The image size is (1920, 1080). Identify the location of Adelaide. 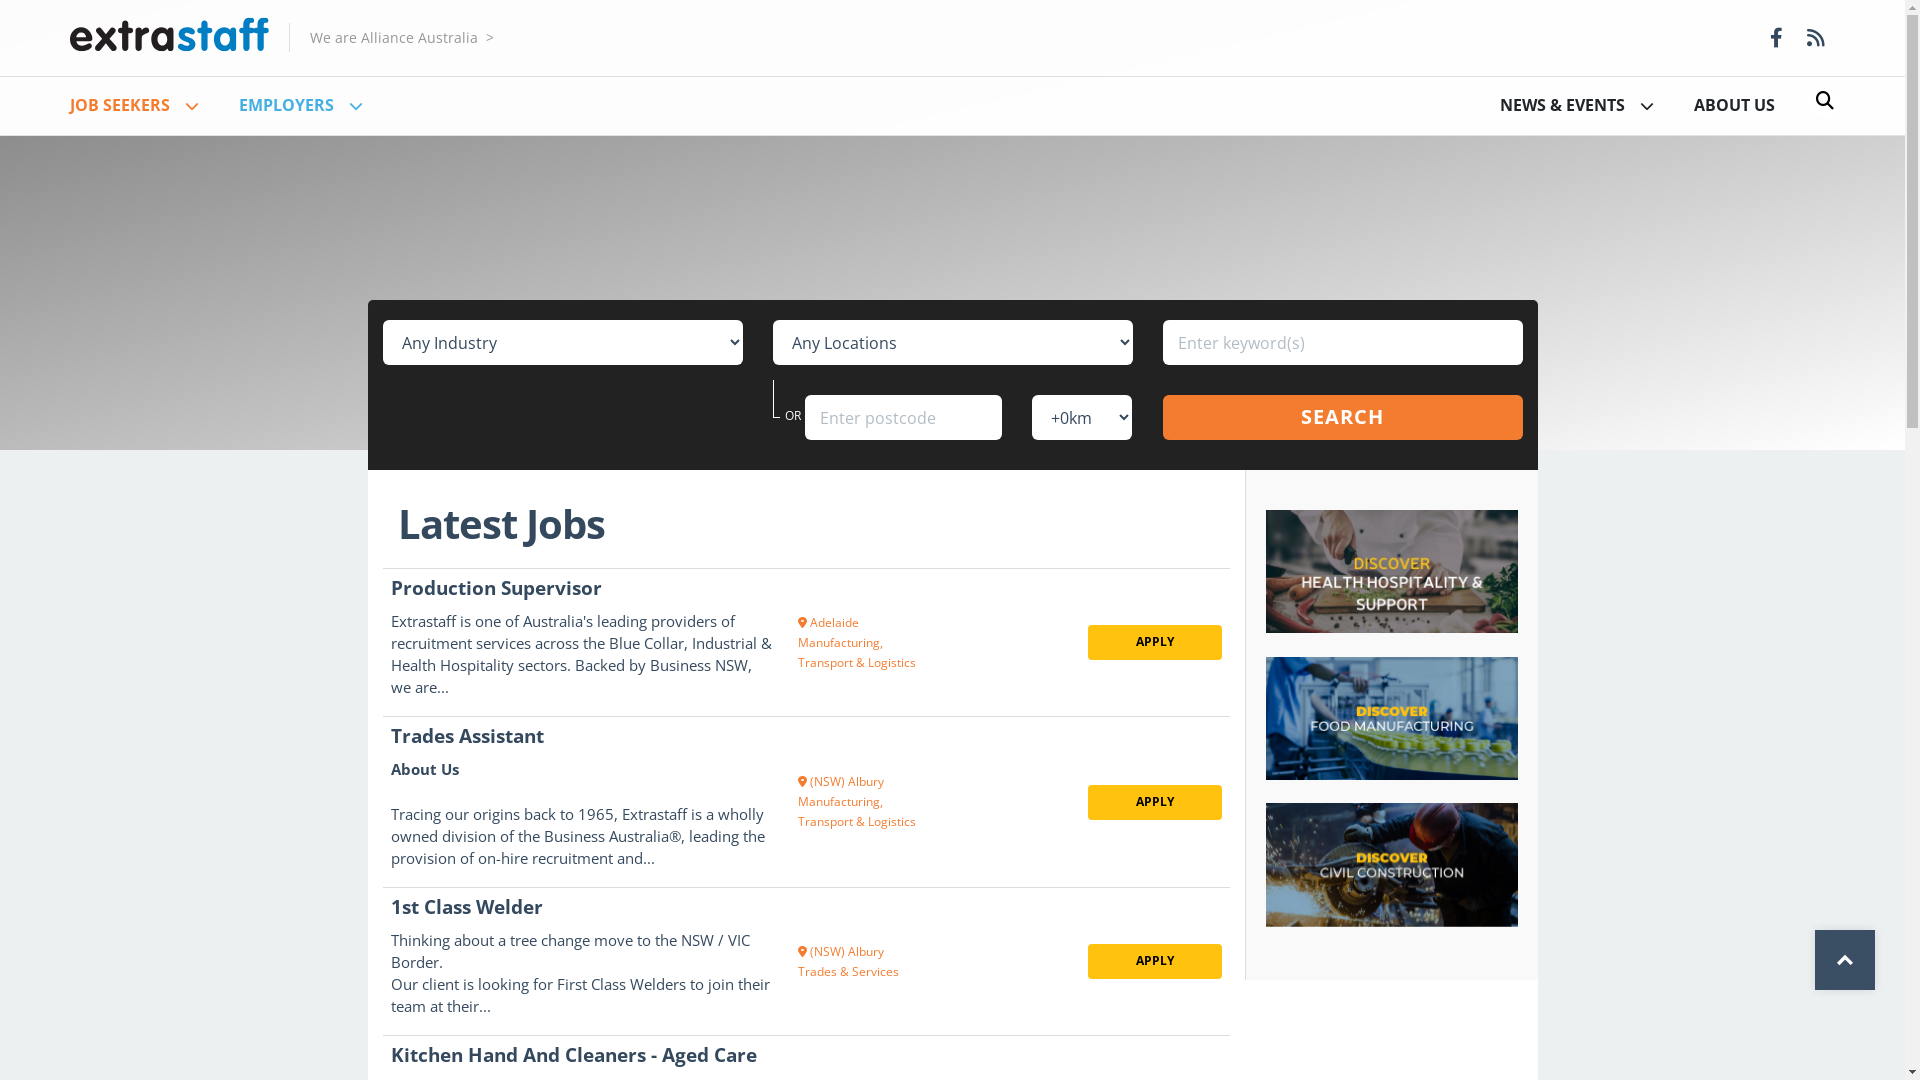
(828, 622).